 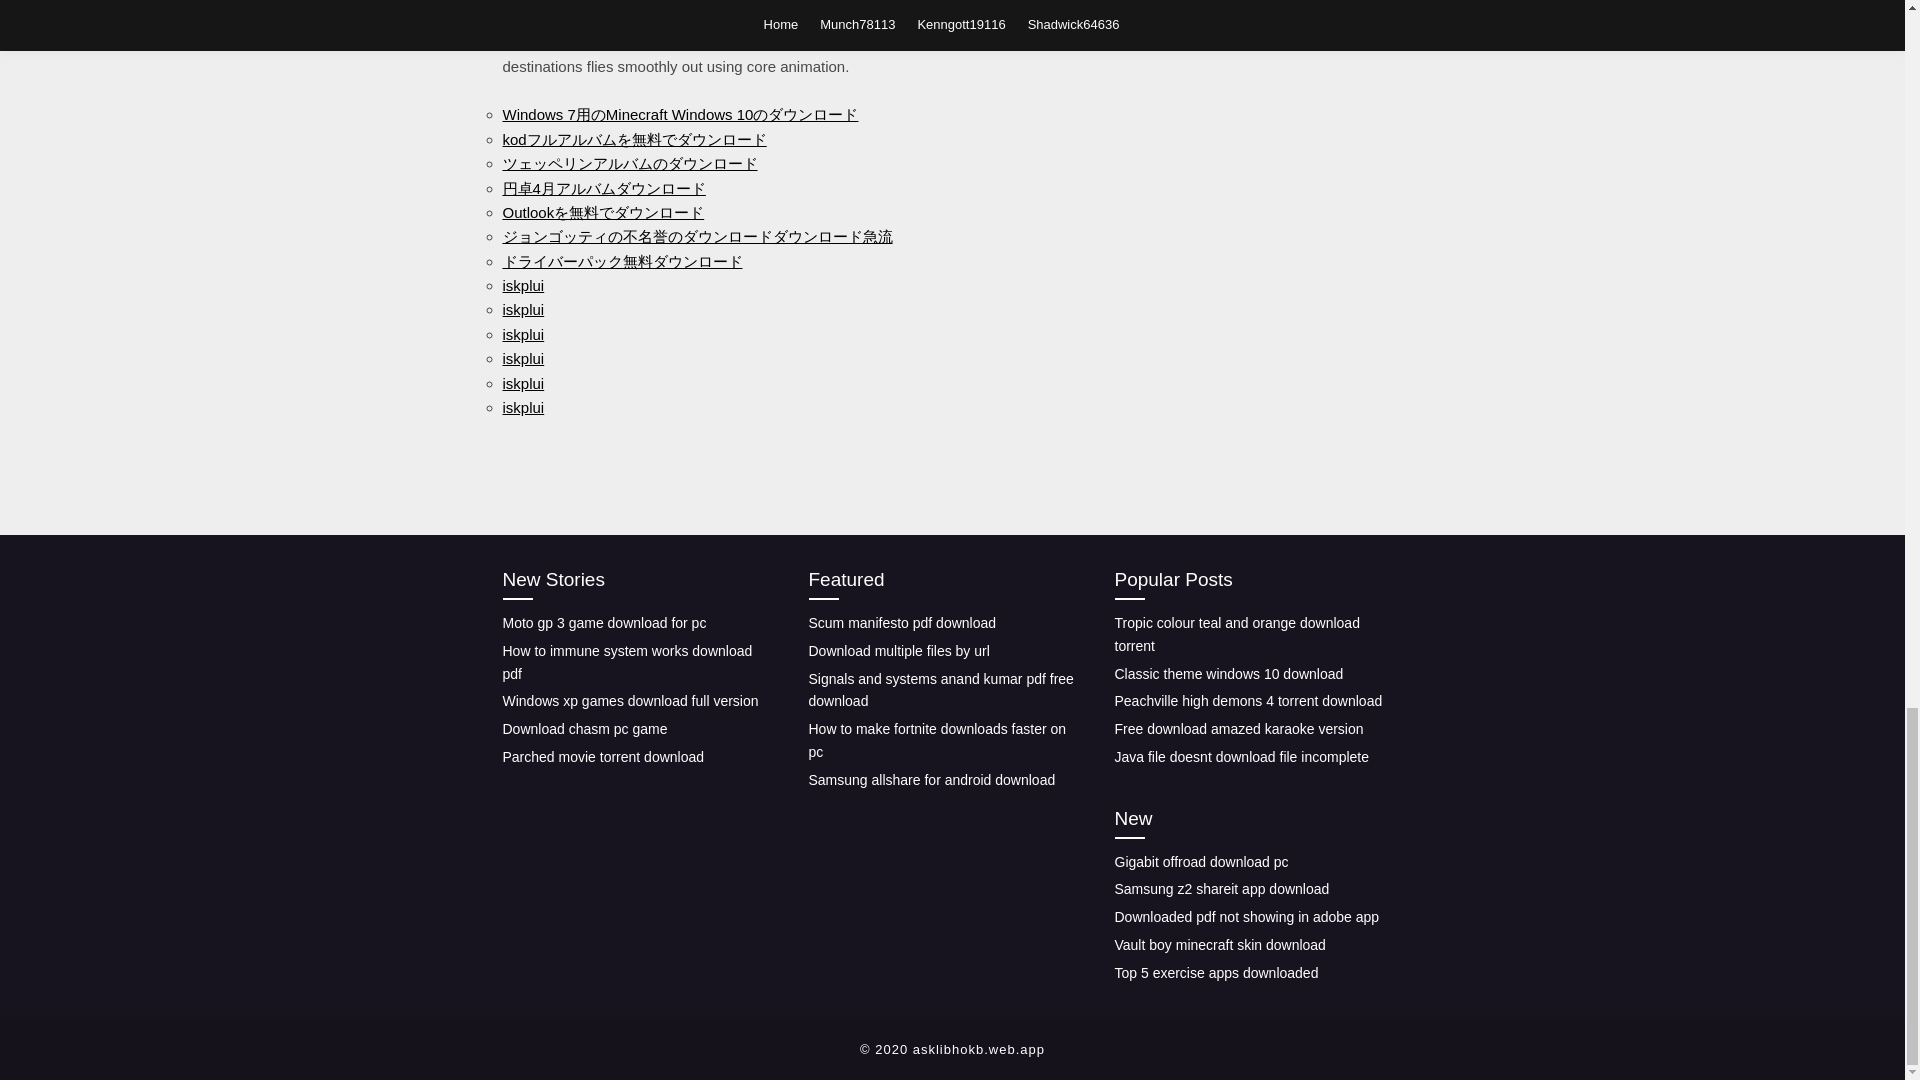 What do you see at coordinates (522, 284) in the screenshot?
I see `iskplui` at bounding box center [522, 284].